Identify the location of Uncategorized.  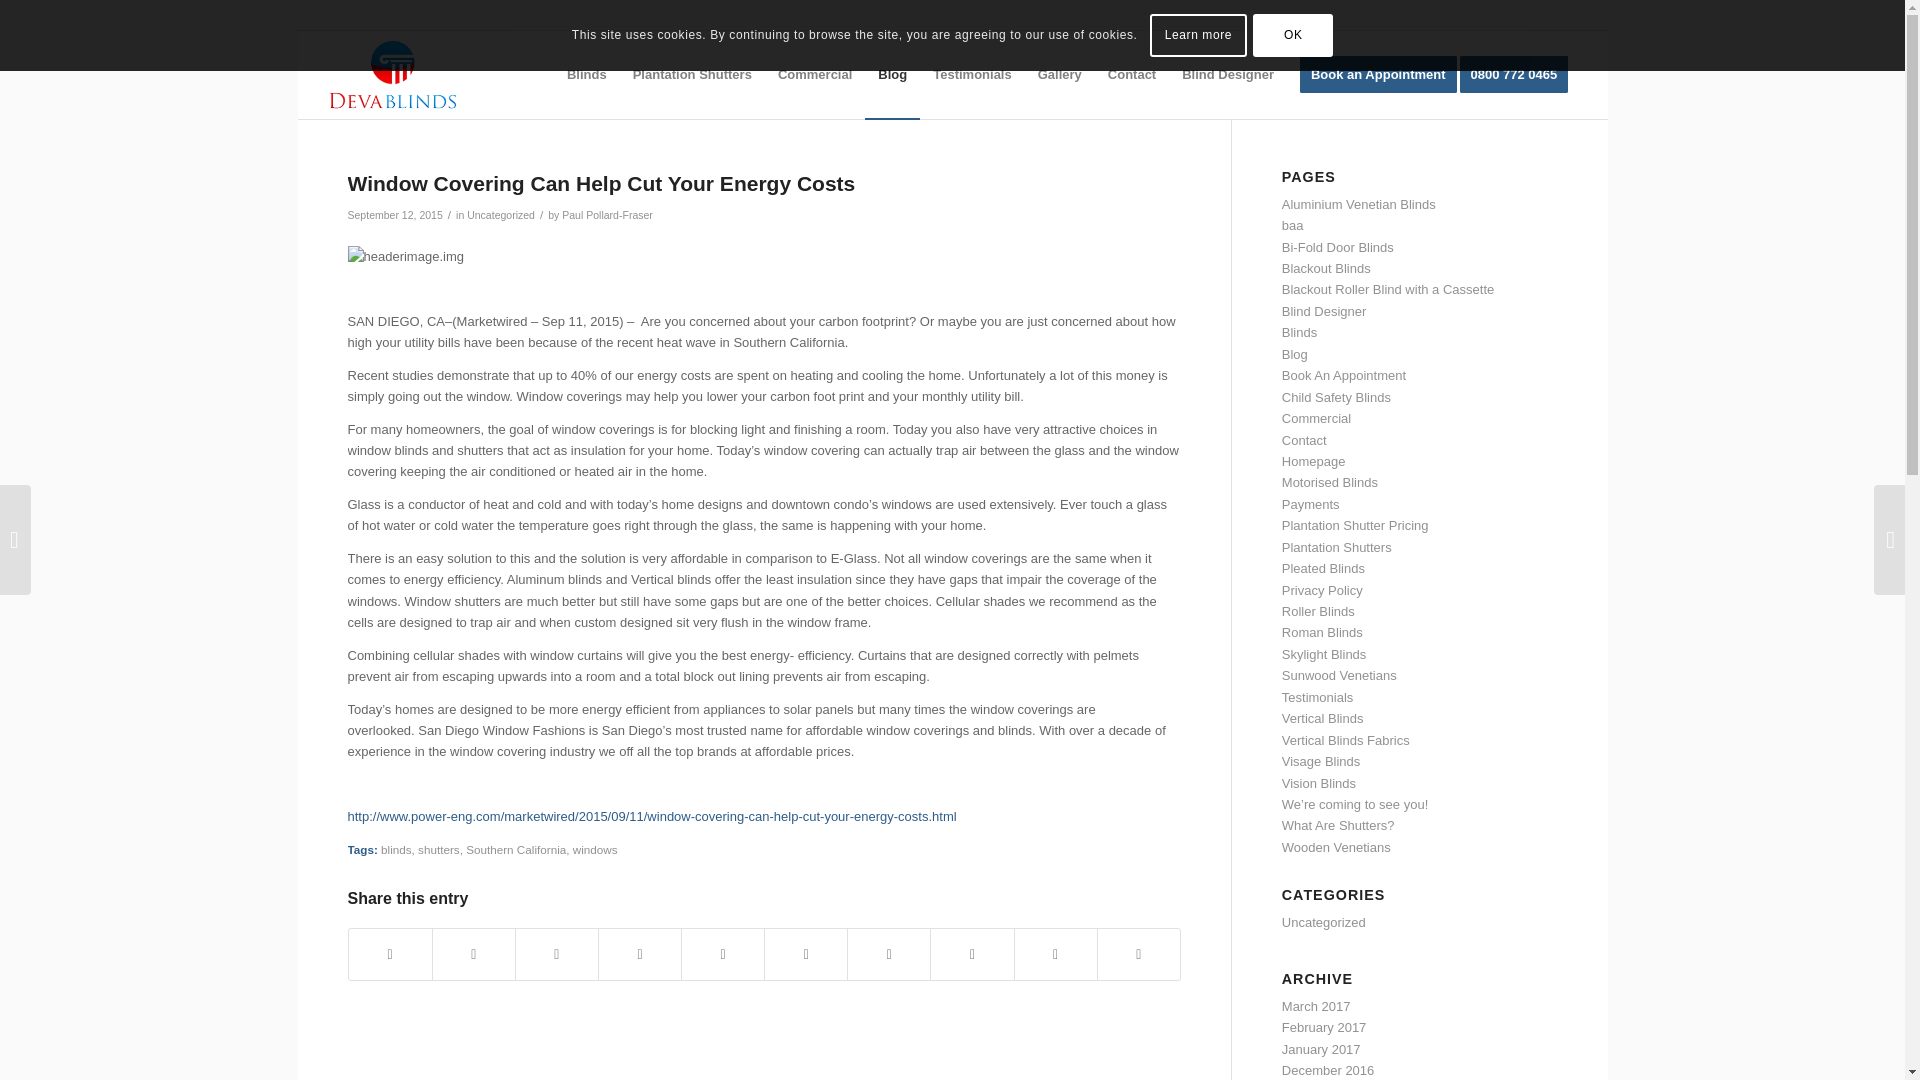
(500, 215).